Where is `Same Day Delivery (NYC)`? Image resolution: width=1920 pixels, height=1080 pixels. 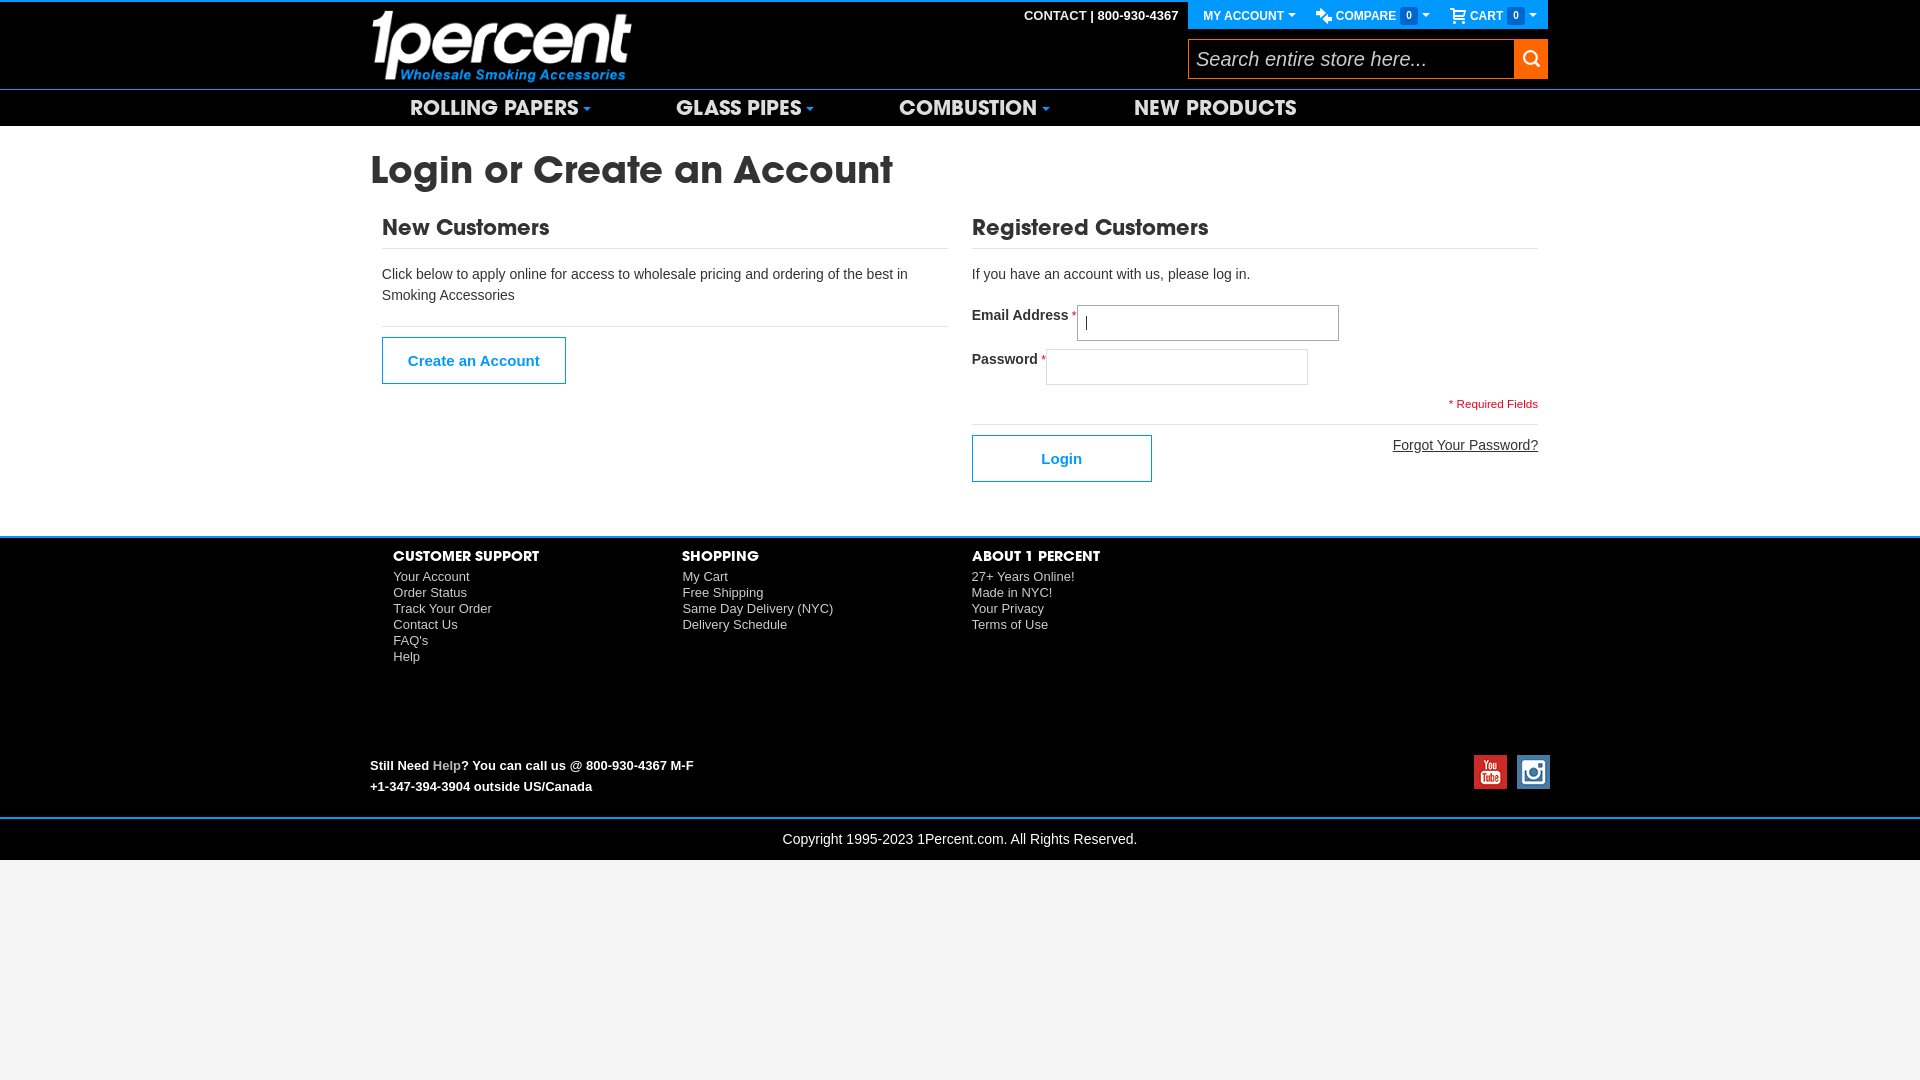 Same Day Delivery (NYC) is located at coordinates (758, 608).